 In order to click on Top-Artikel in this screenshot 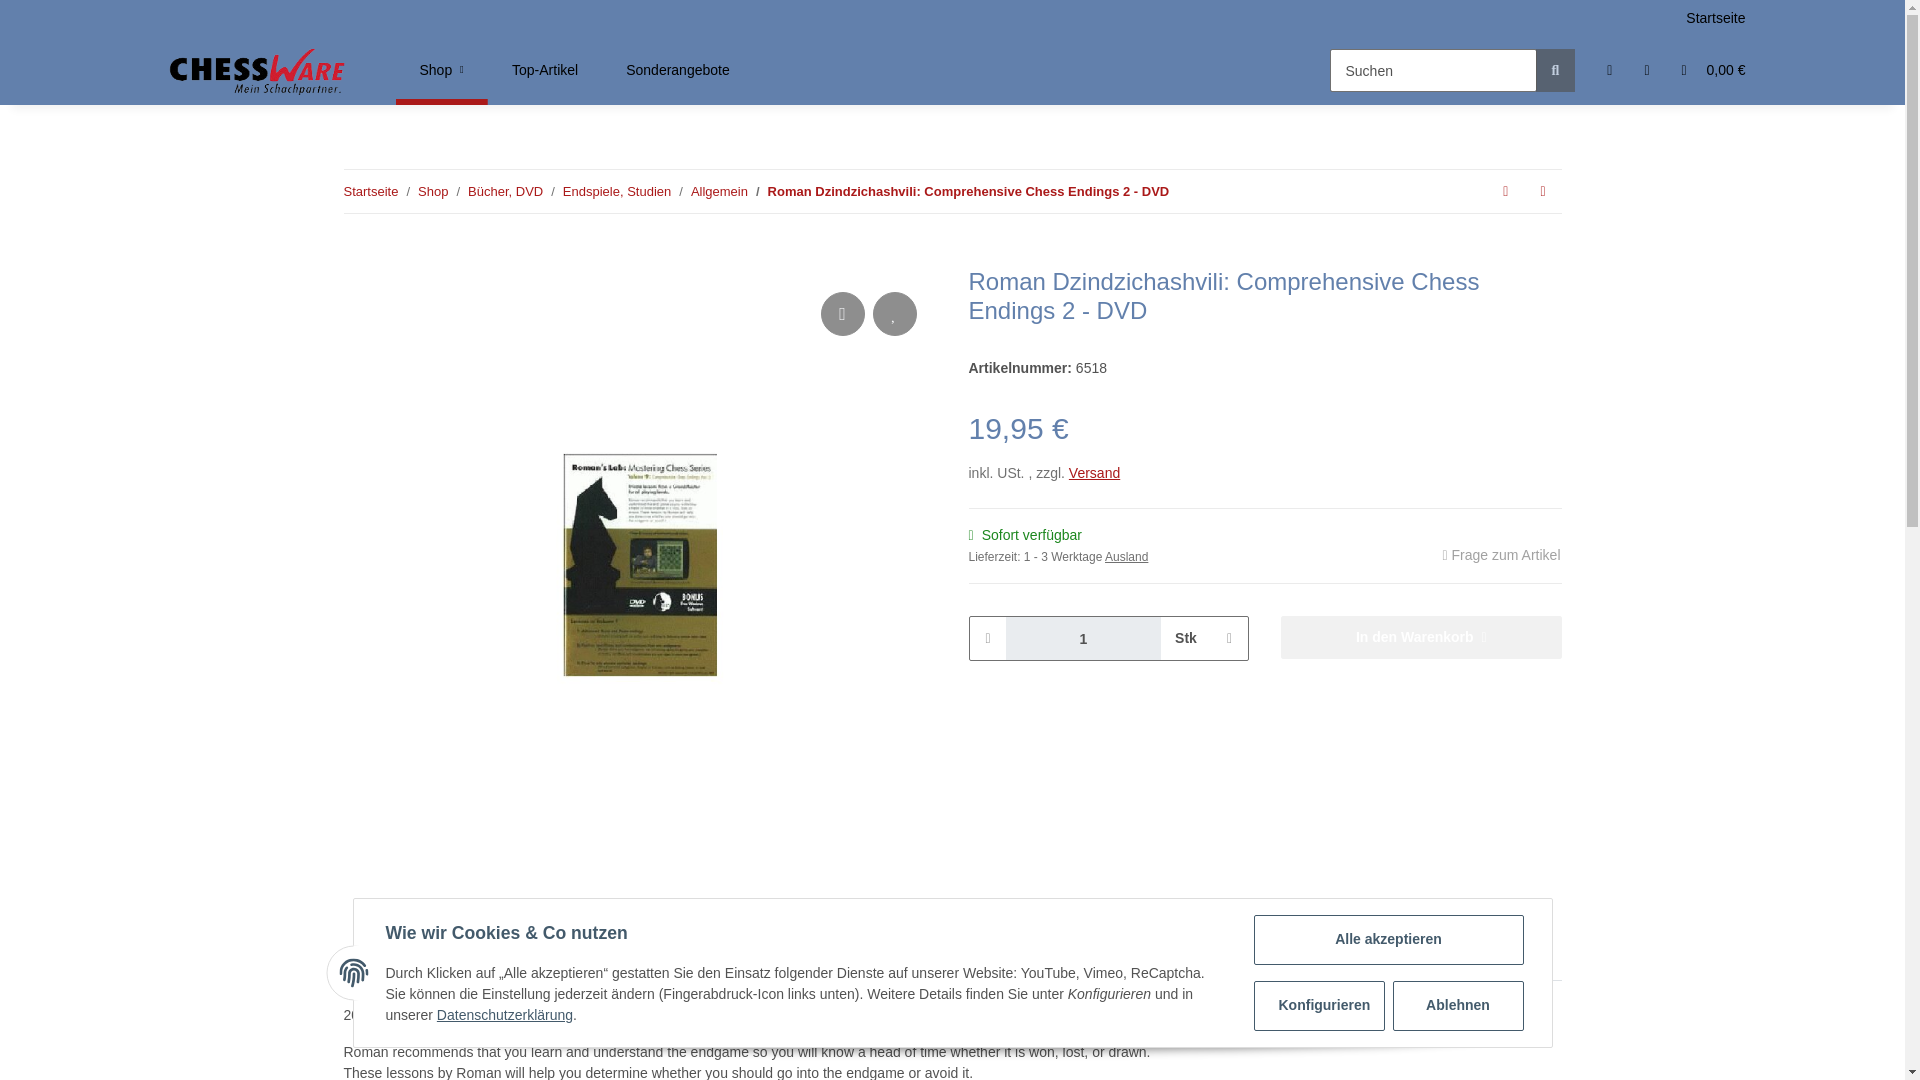, I will do `click(432, 192)`.